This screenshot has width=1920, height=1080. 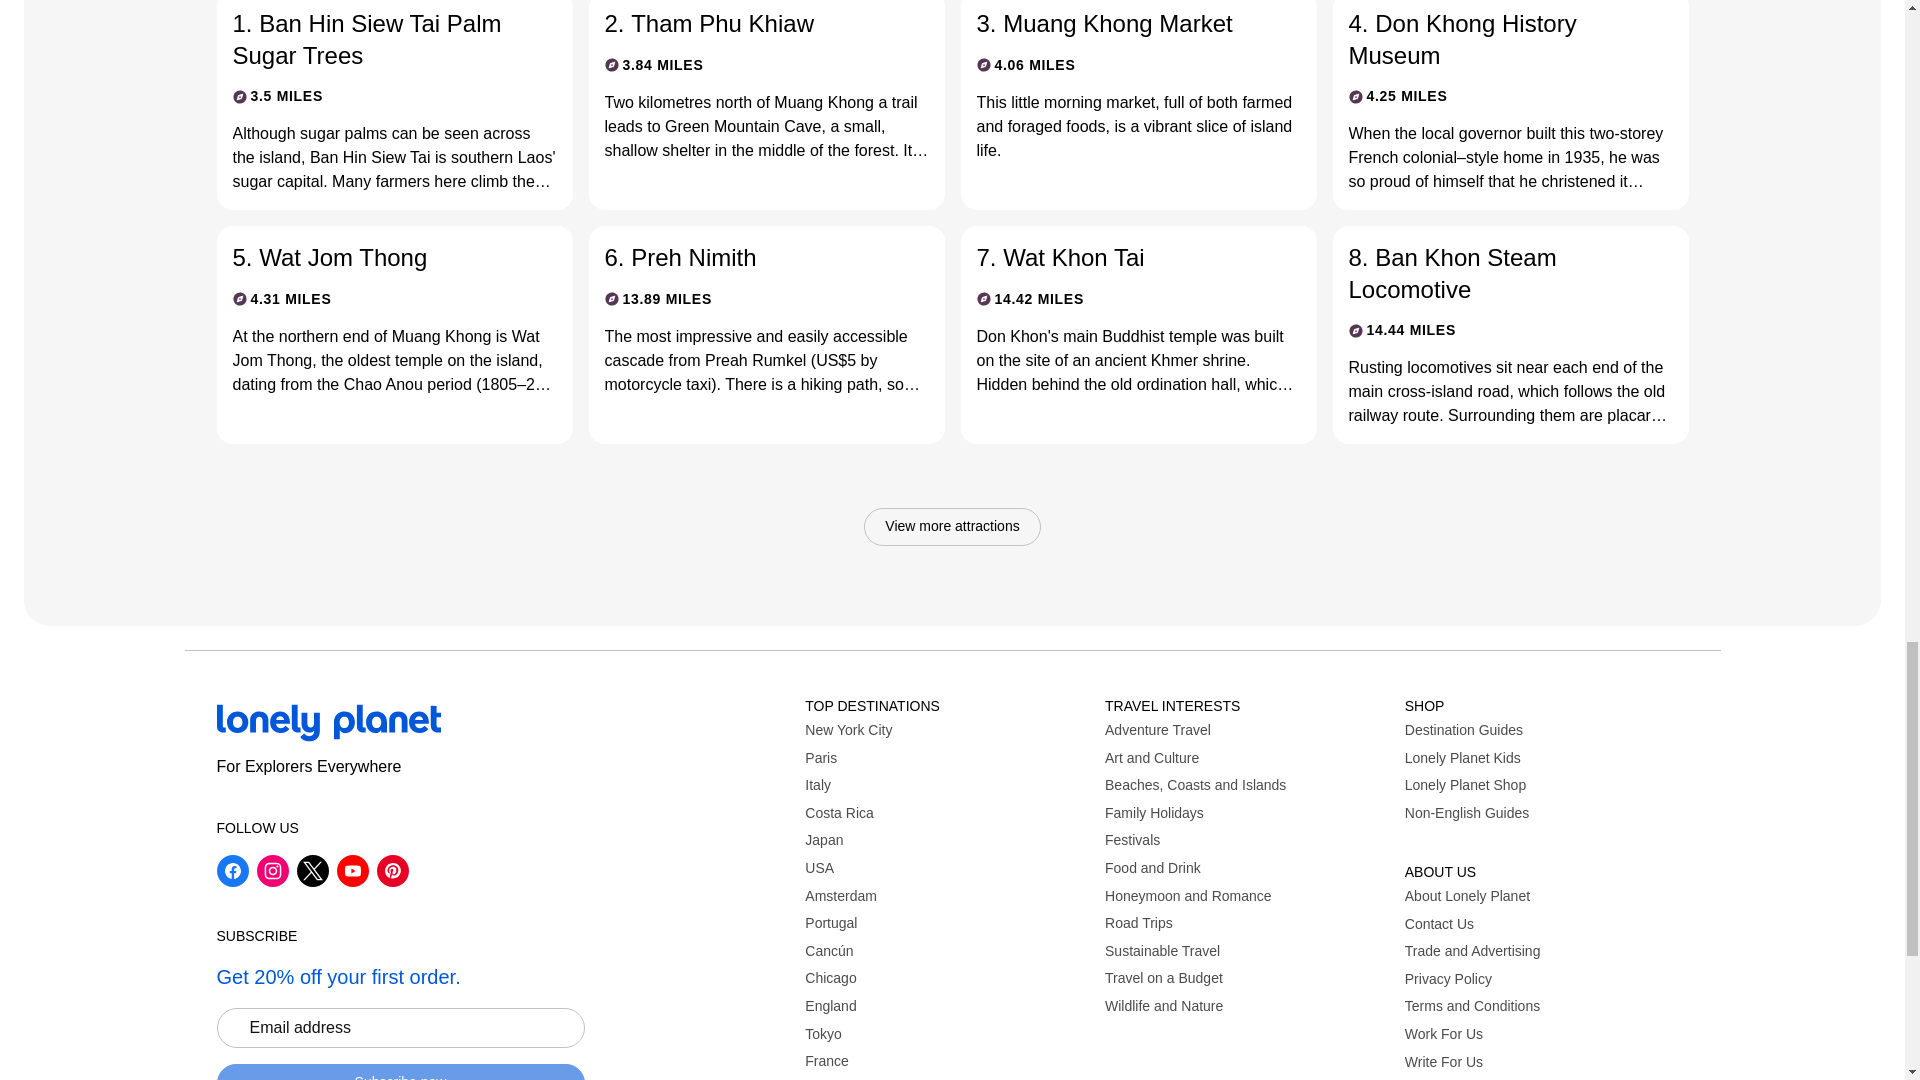 I want to click on 4. Don Khong History Museum, so click(x=1493, y=38).